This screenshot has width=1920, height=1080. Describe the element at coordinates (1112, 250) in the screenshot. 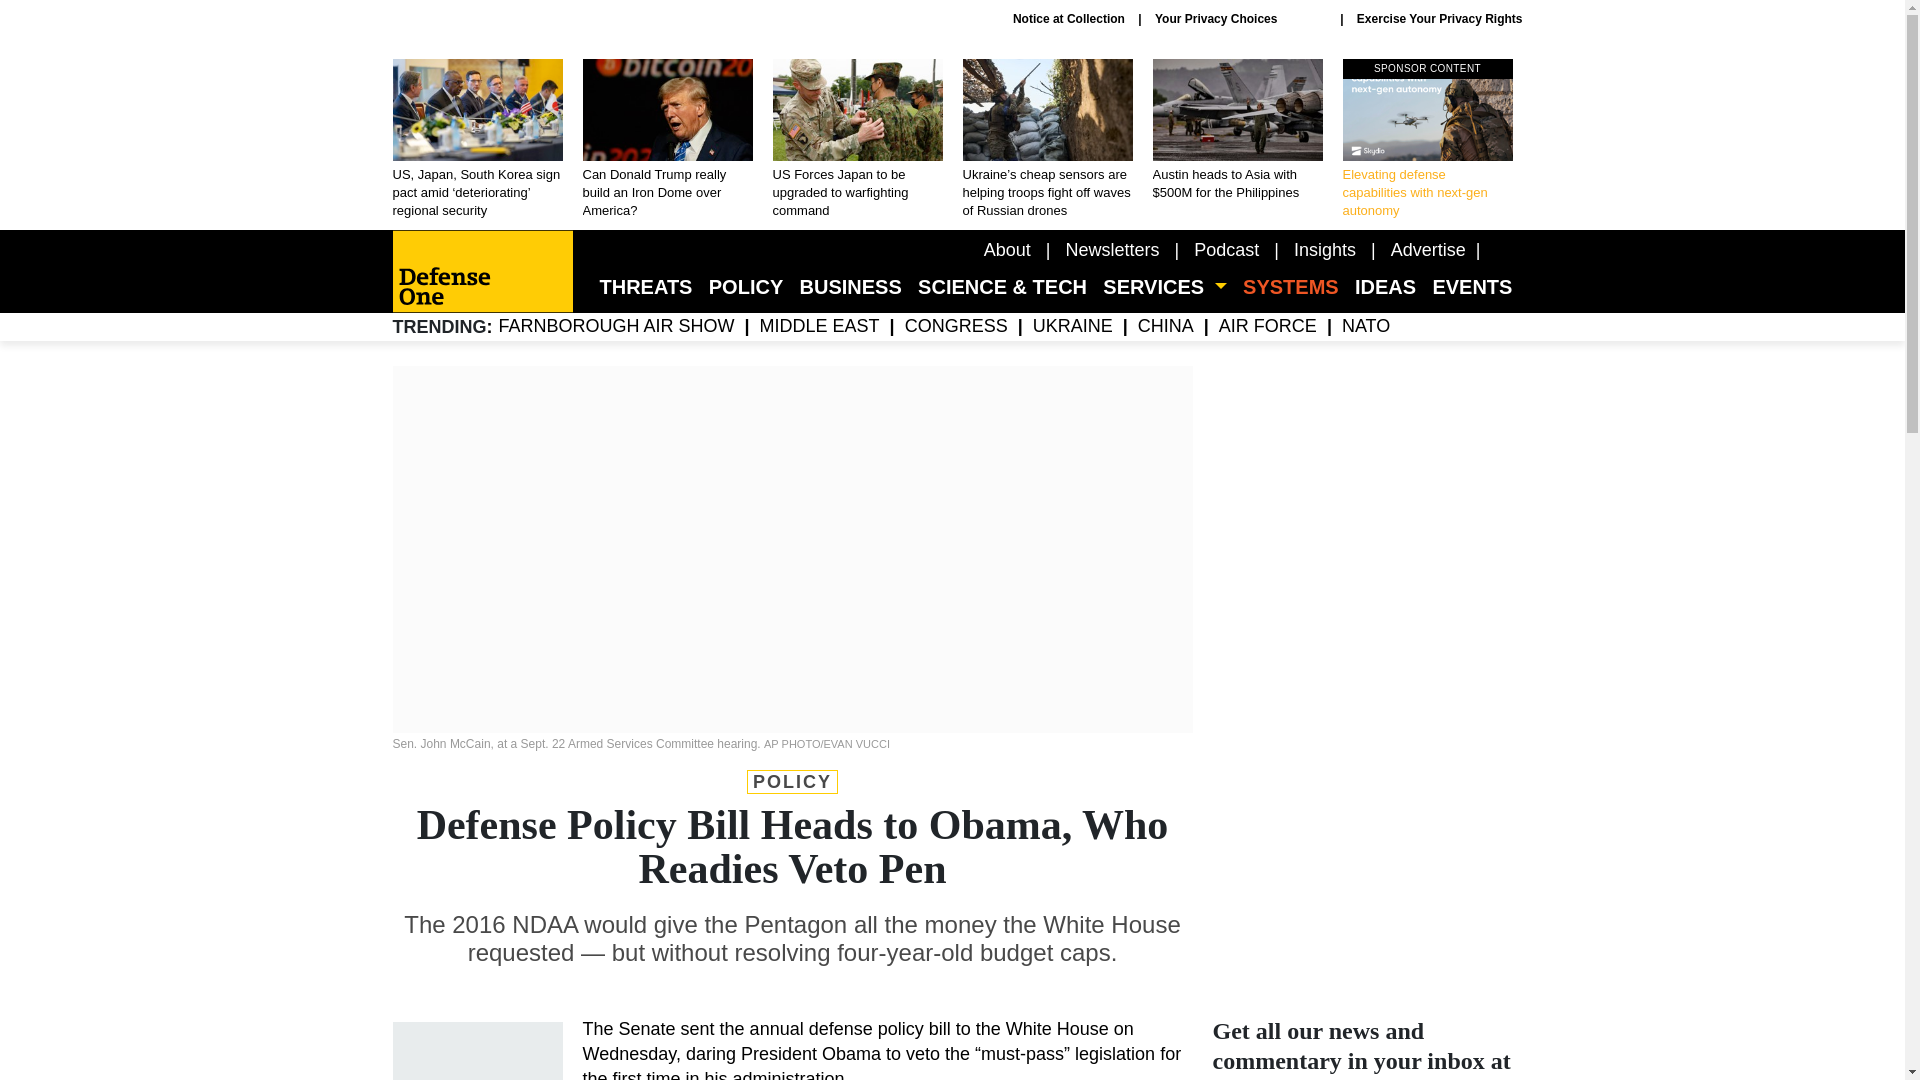

I see `Newsletters` at that location.